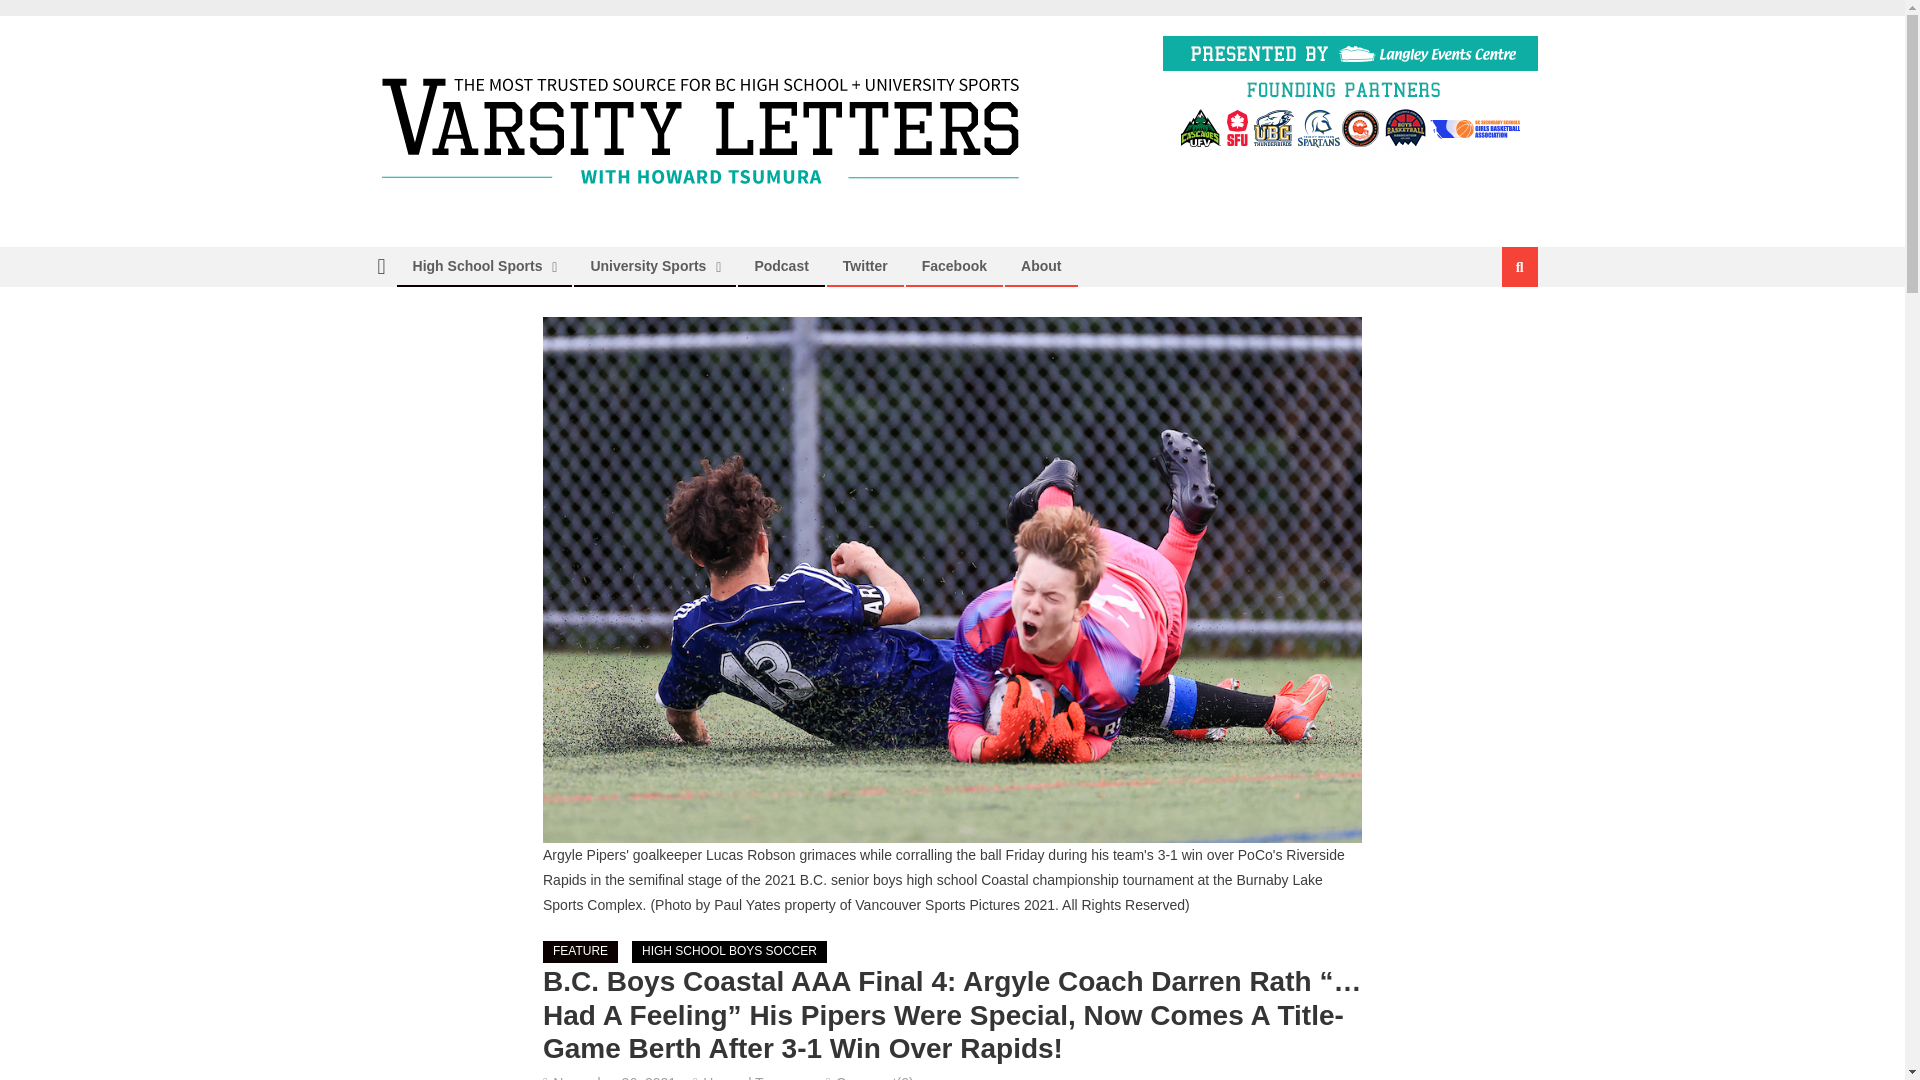 The width and height of the screenshot is (1920, 1080). What do you see at coordinates (478, 266) in the screenshot?
I see `High School Sports` at bounding box center [478, 266].